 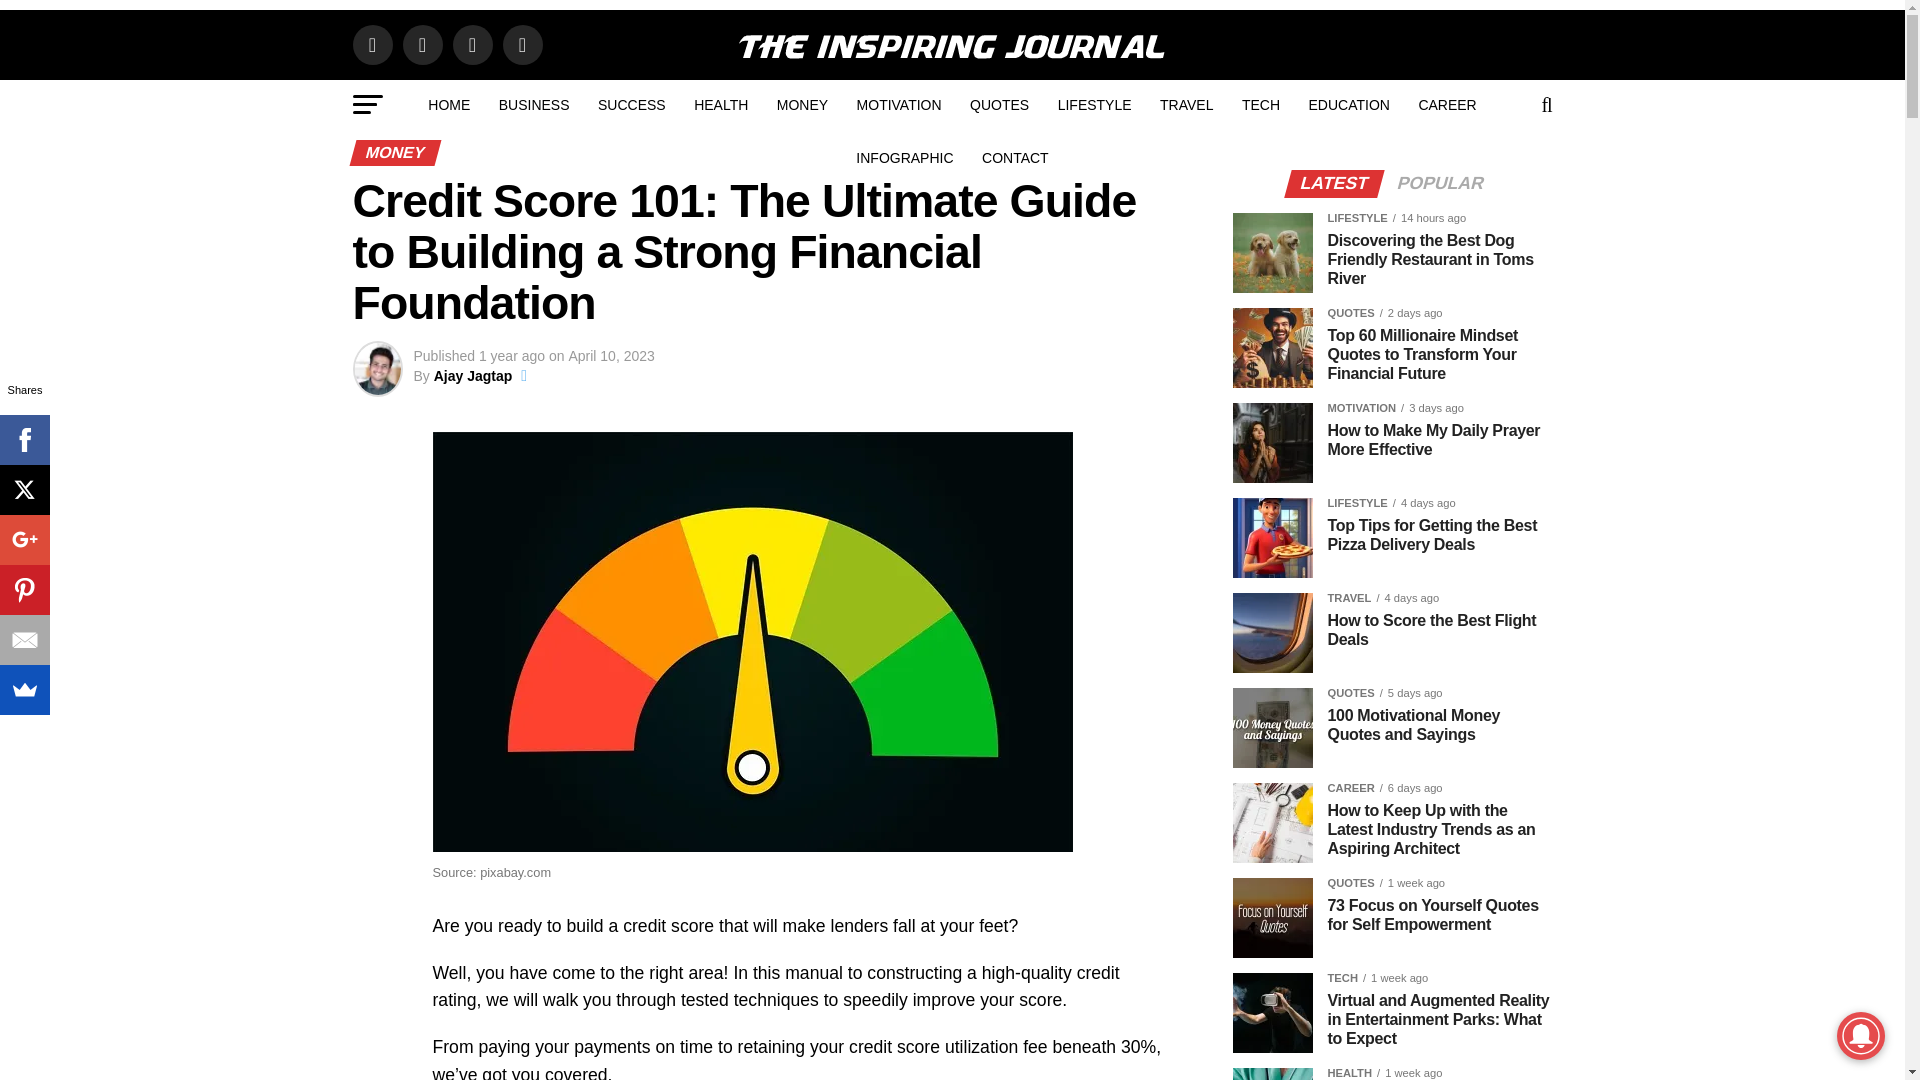 I want to click on TRAVEL, so click(x=1186, y=104).